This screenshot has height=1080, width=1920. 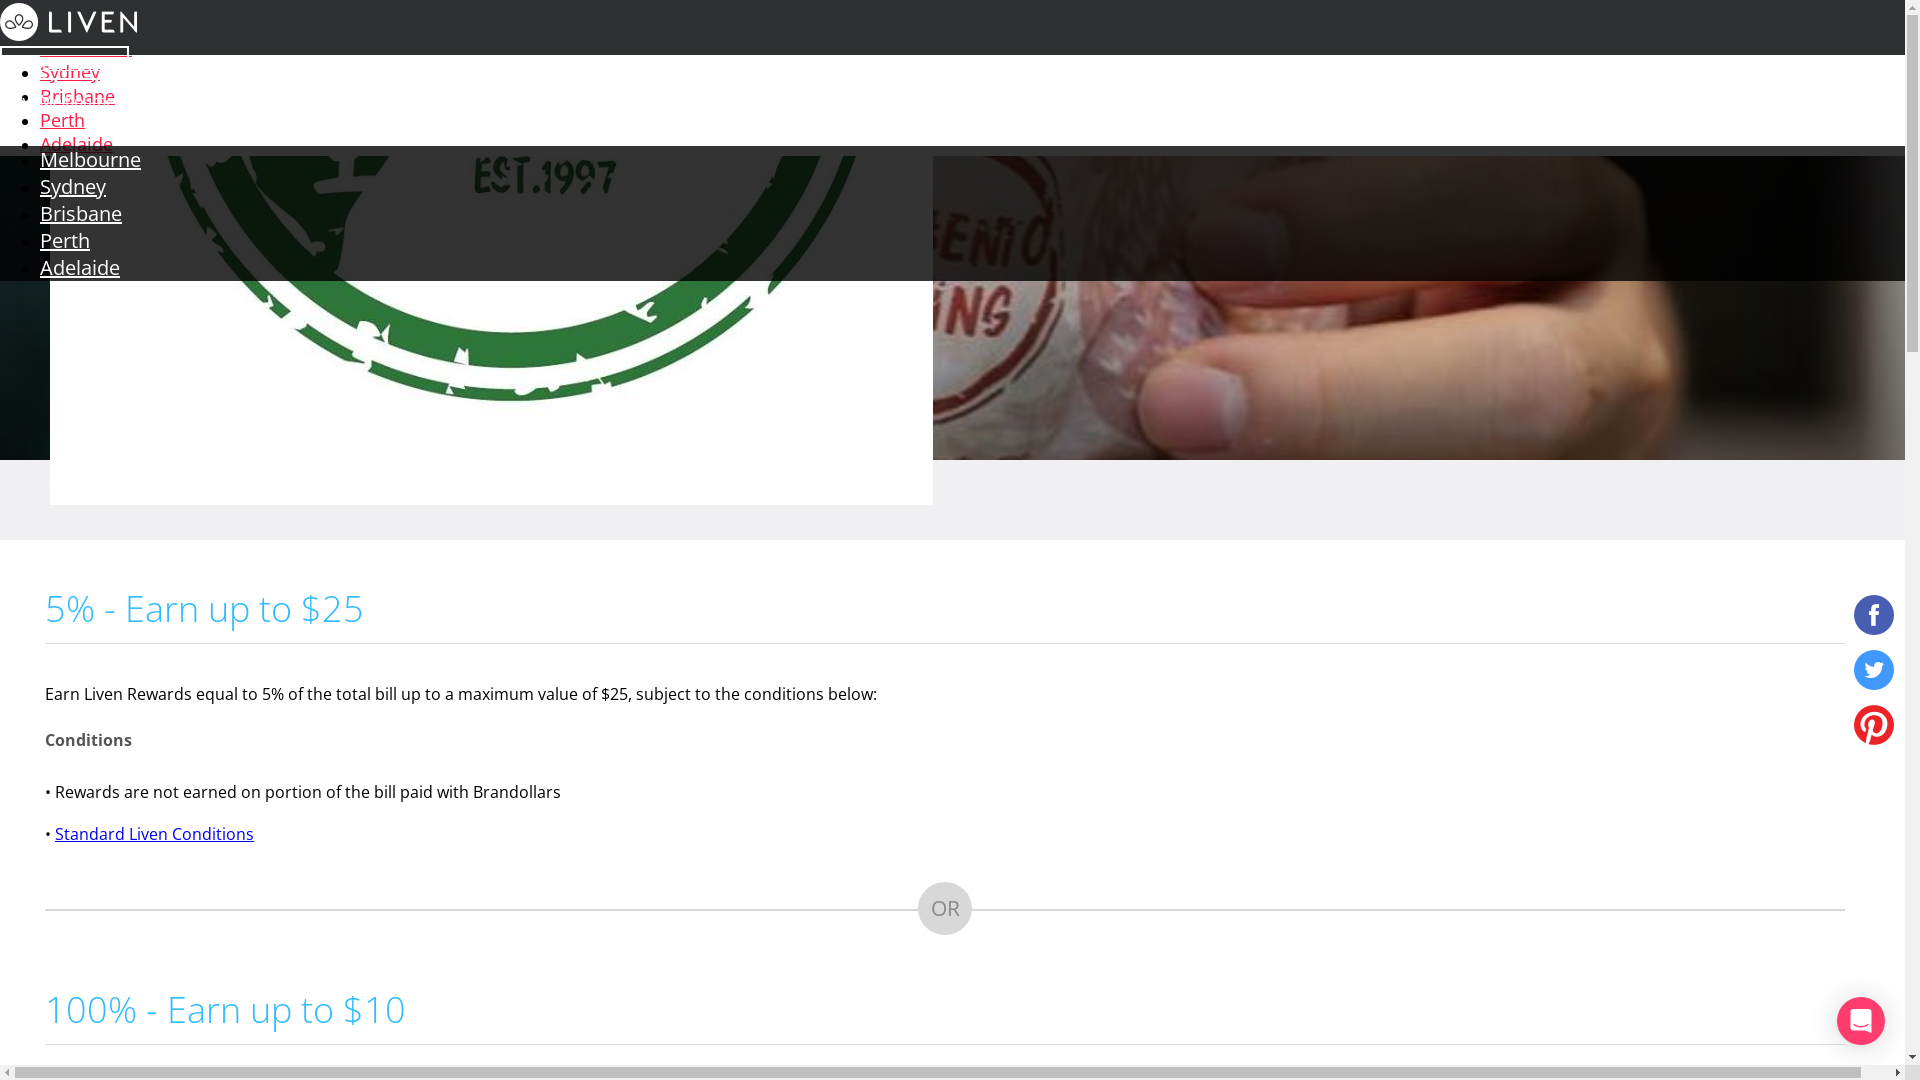 What do you see at coordinates (76, 144) in the screenshot?
I see `Adelaide` at bounding box center [76, 144].